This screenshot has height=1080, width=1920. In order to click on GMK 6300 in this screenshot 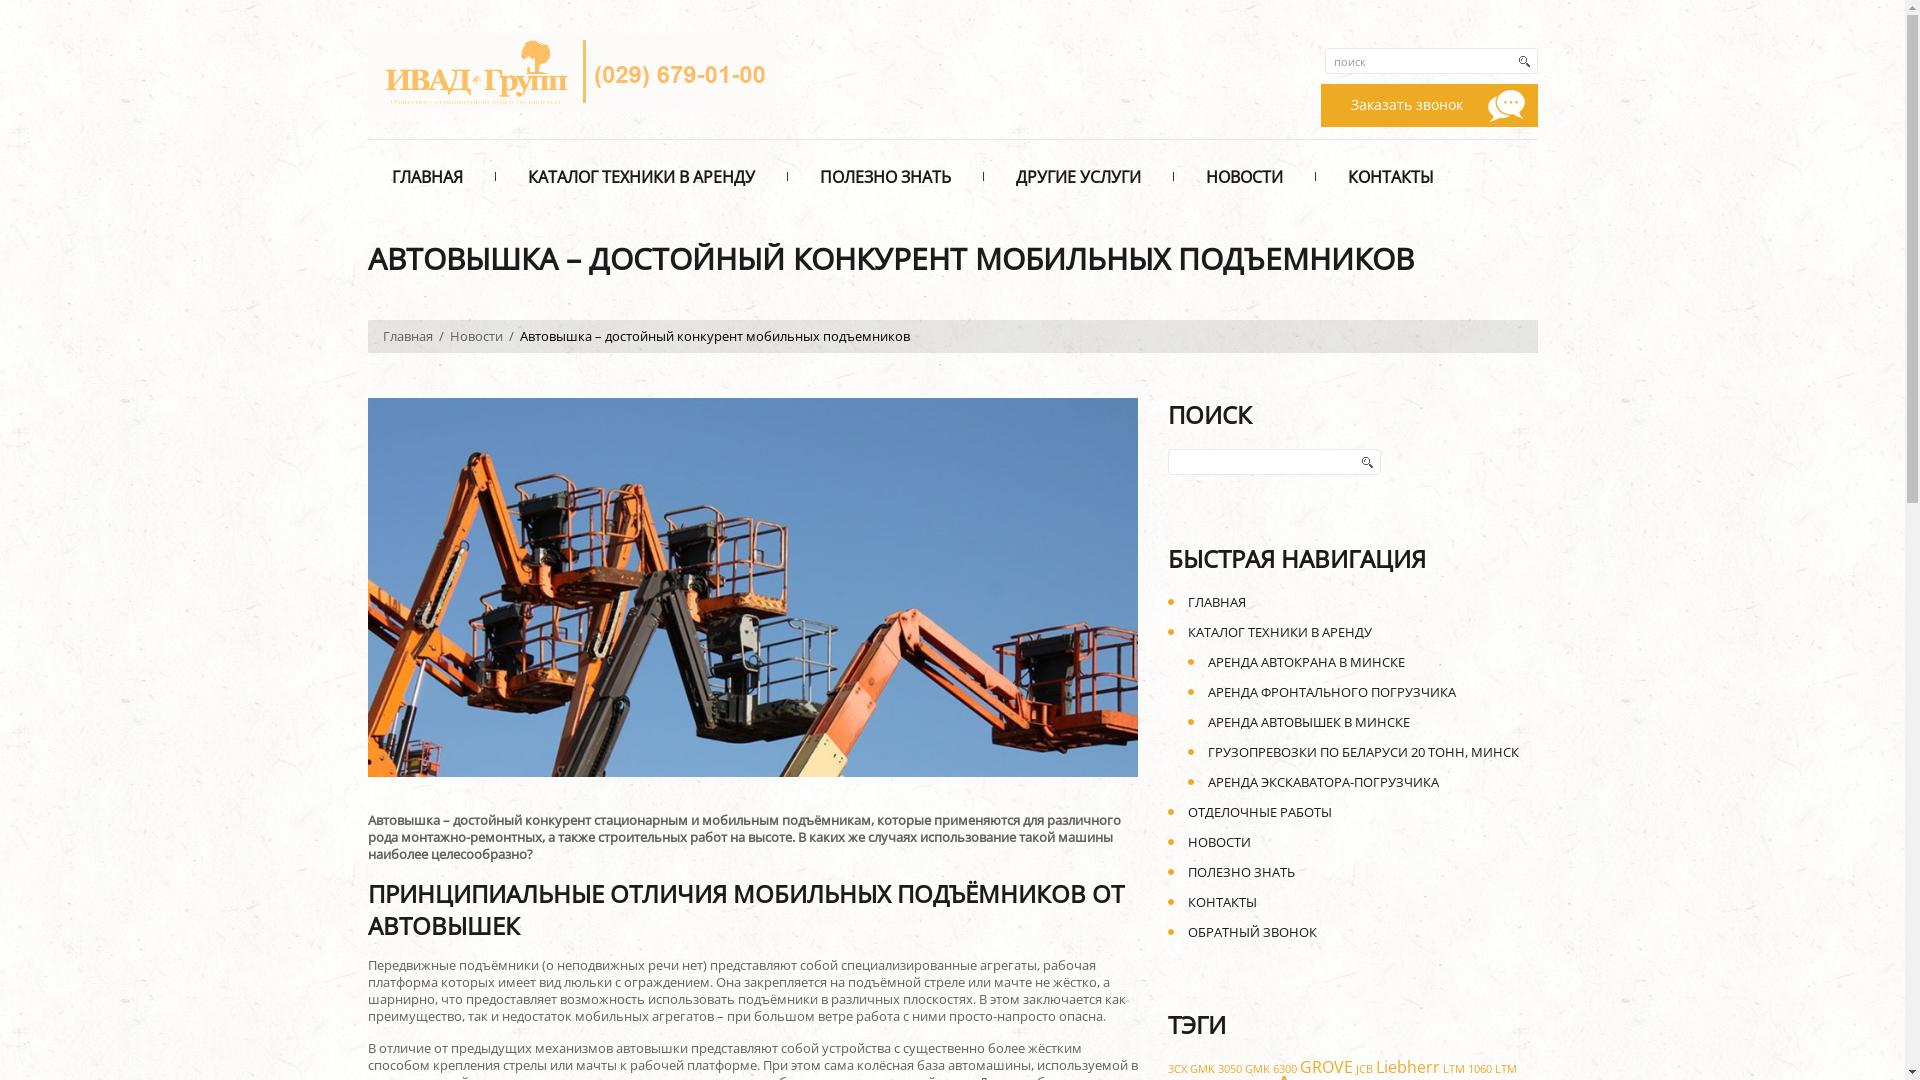, I will do `click(1270, 1069)`.